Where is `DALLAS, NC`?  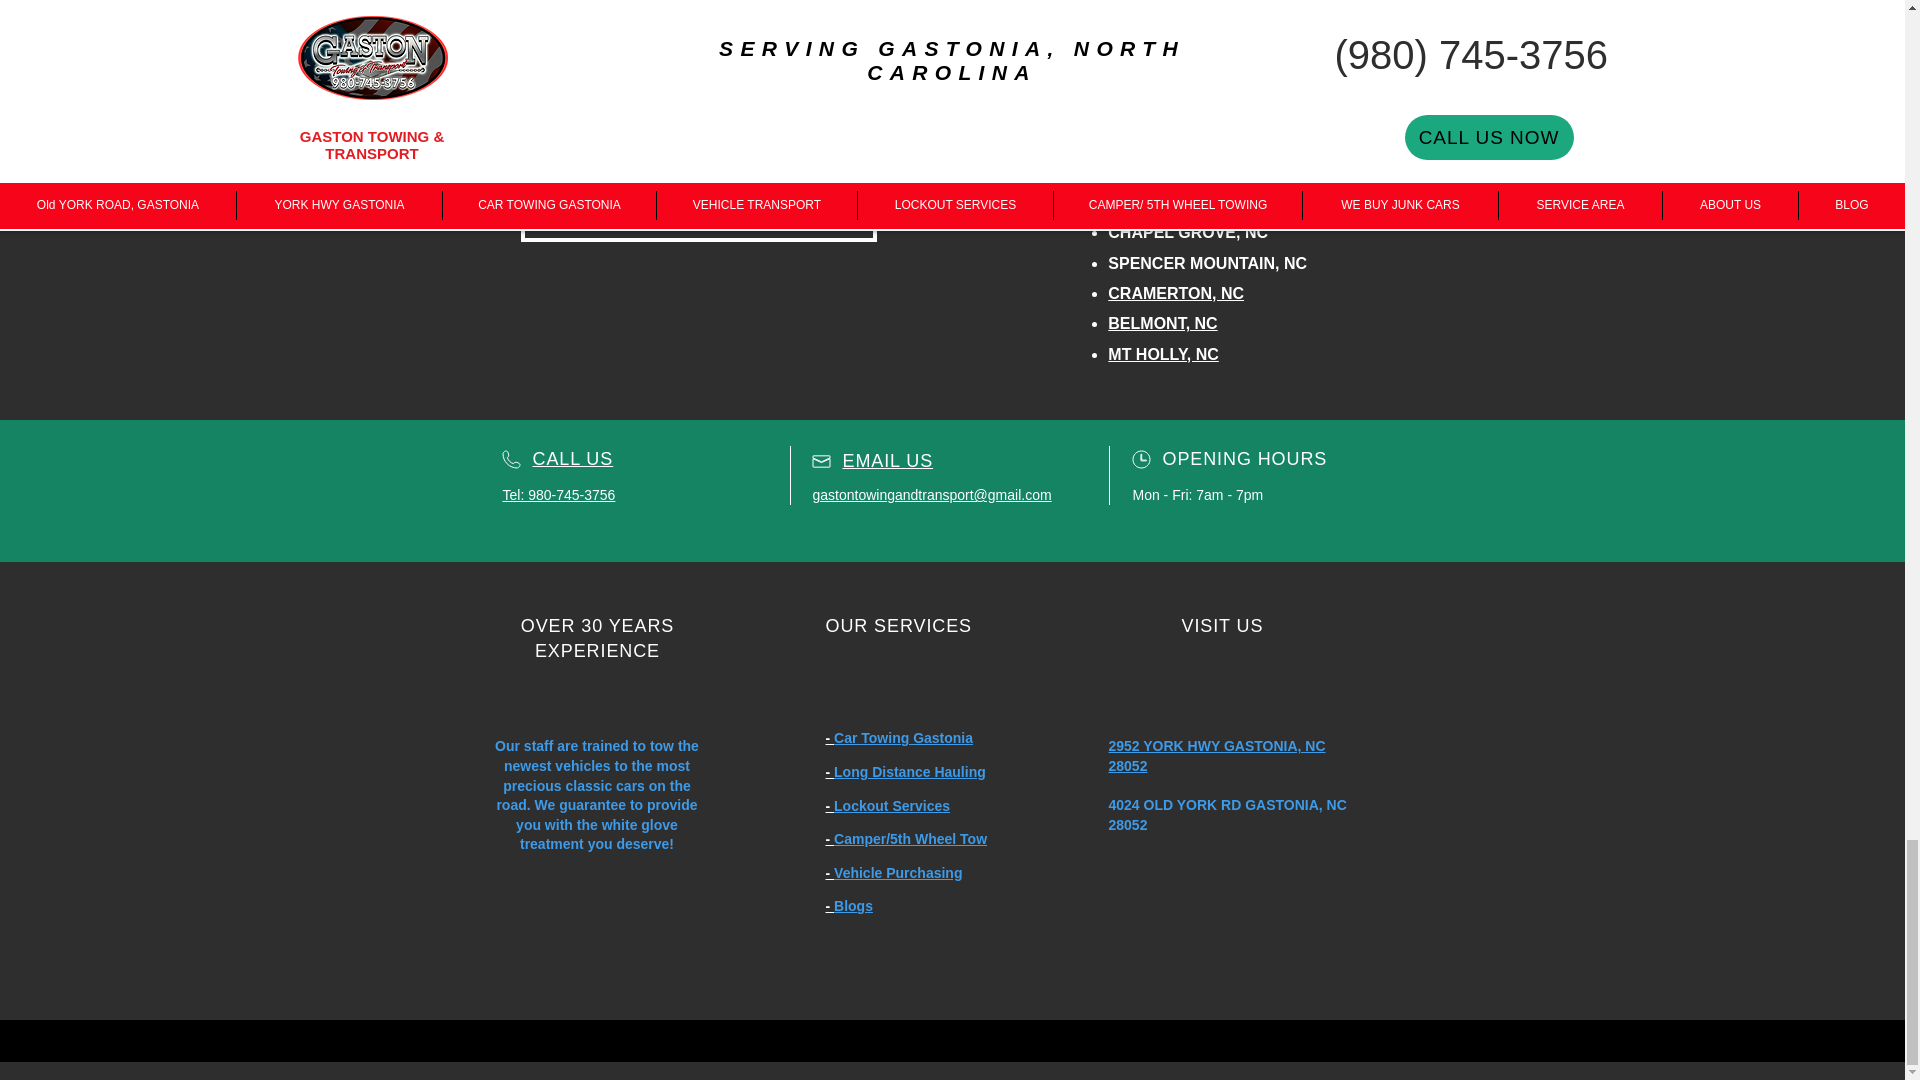
DALLAS, NC is located at coordinates (1156, 19).